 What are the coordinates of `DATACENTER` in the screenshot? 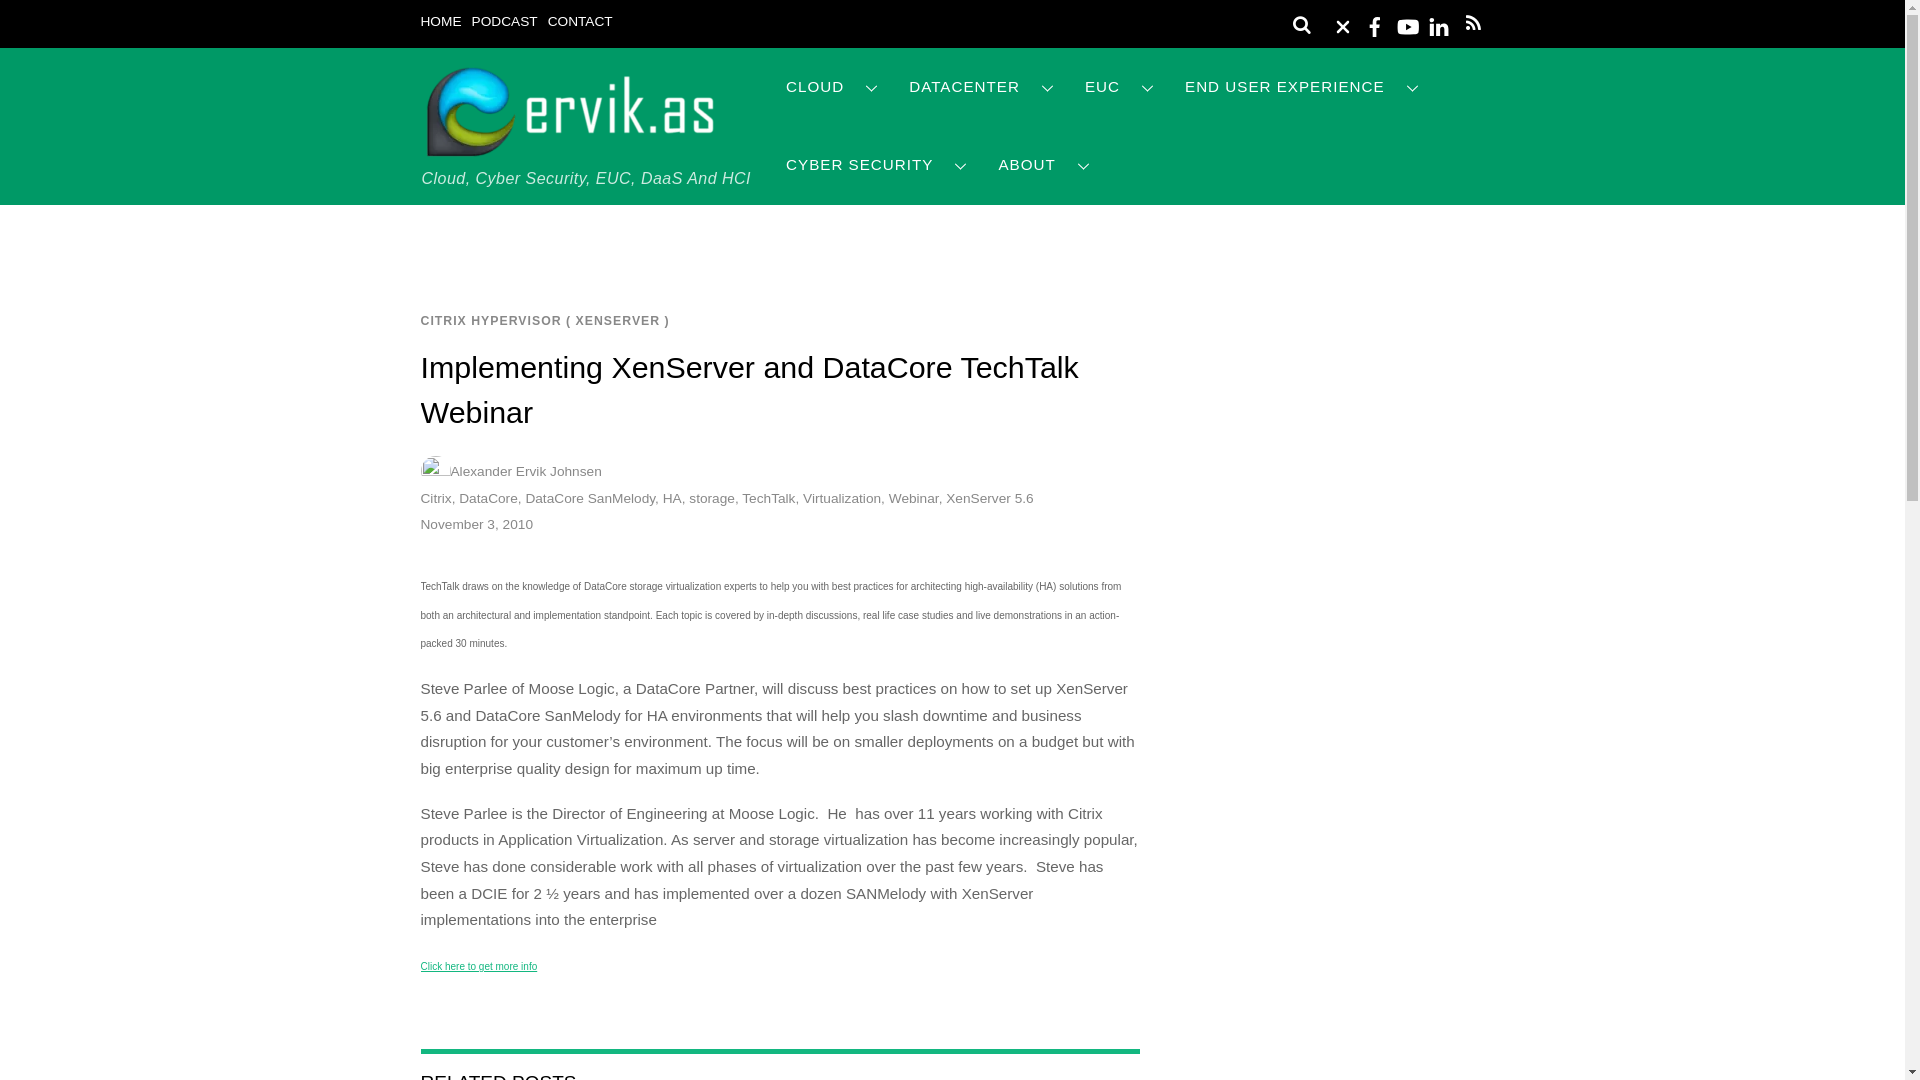 It's located at (982, 87).